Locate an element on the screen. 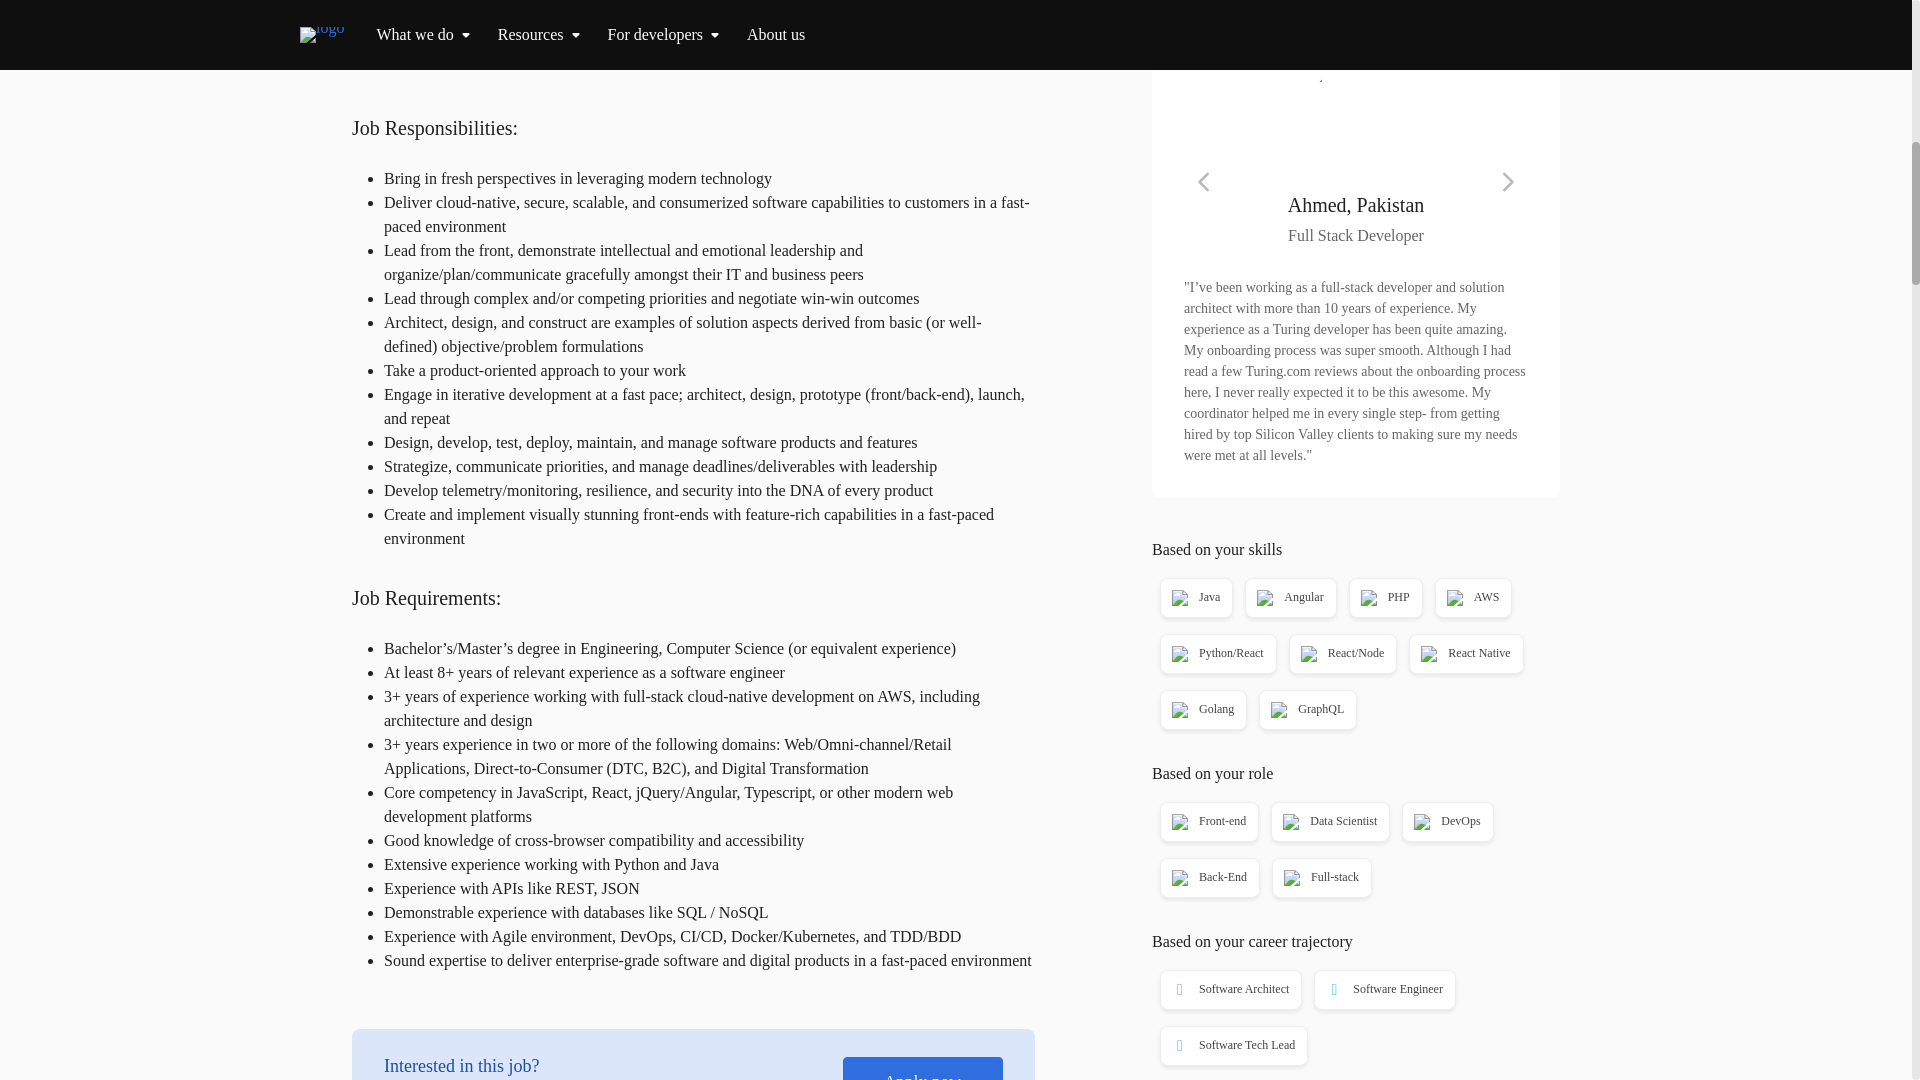 This screenshot has height=1080, width=1920. Front-end is located at coordinates (1208, 821).